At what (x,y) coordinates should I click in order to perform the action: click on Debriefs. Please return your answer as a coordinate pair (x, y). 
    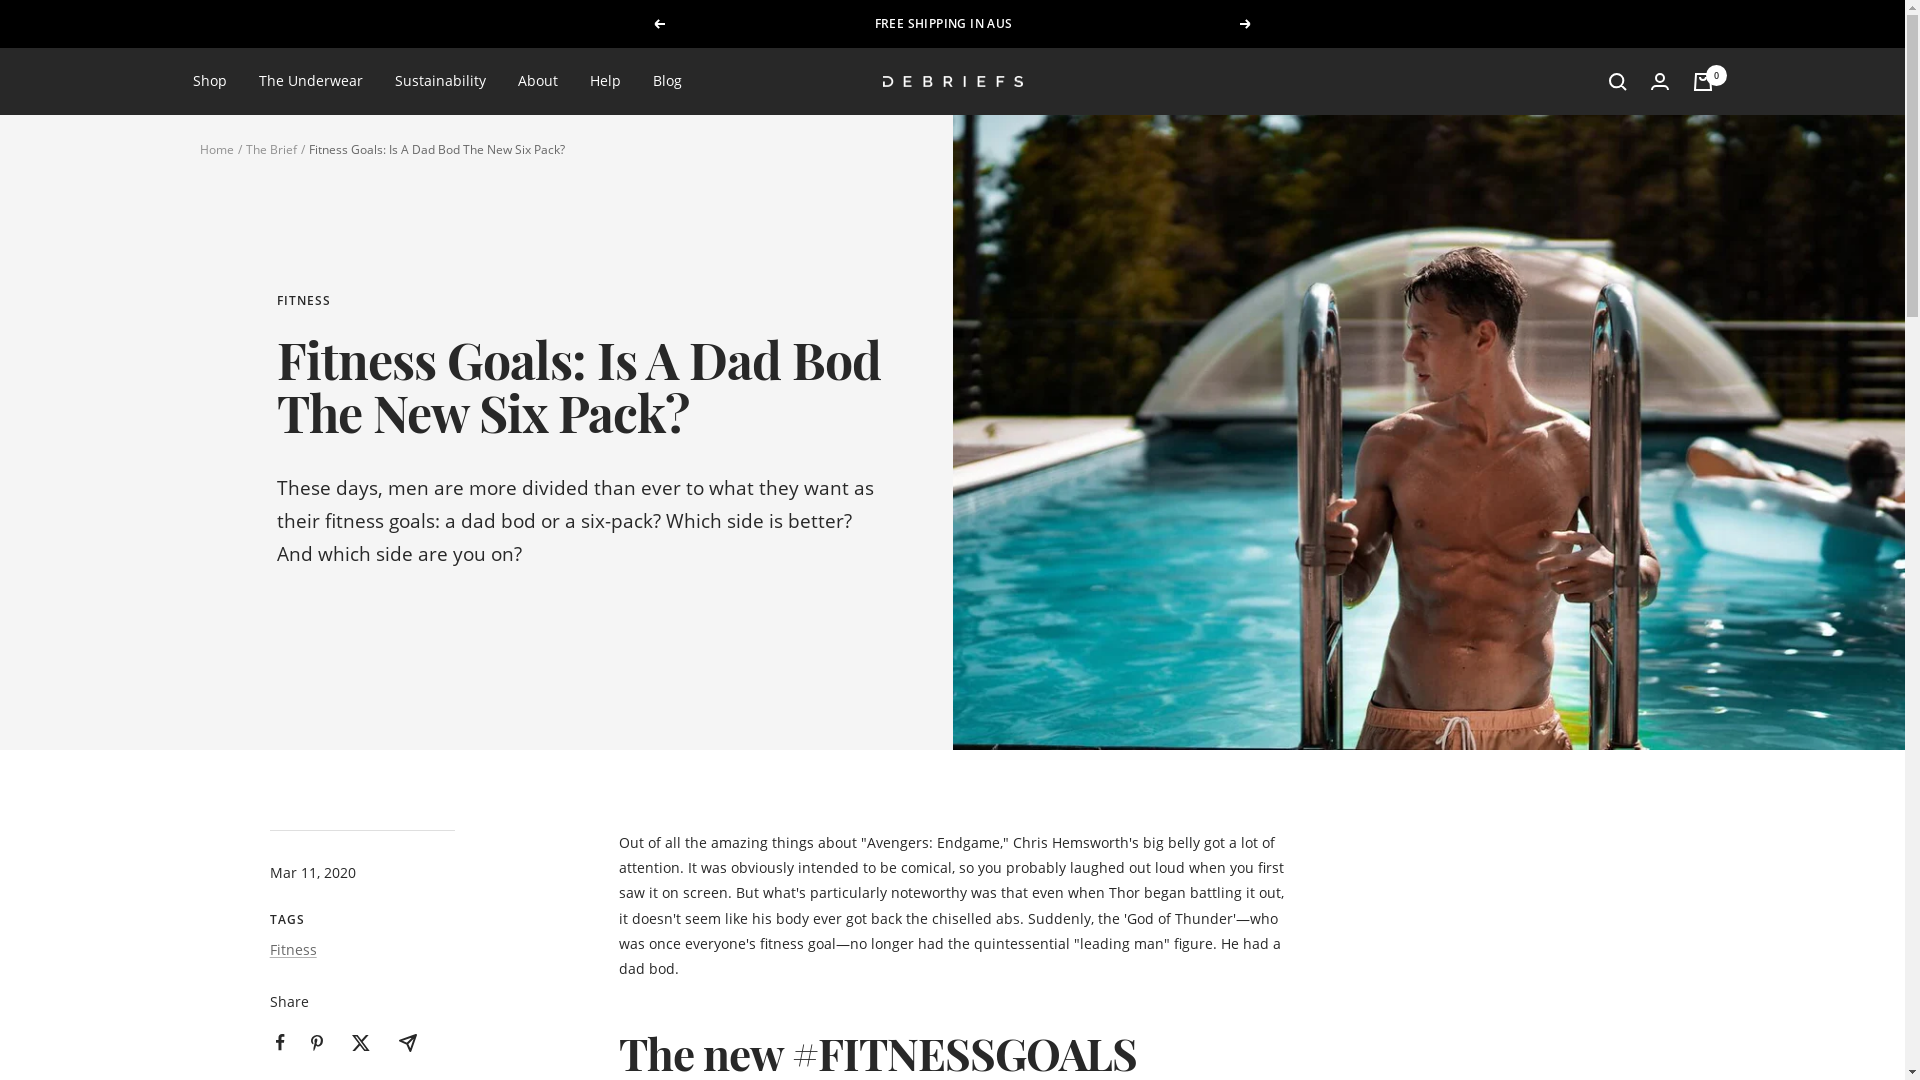
    Looking at the image, I should click on (952, 82).